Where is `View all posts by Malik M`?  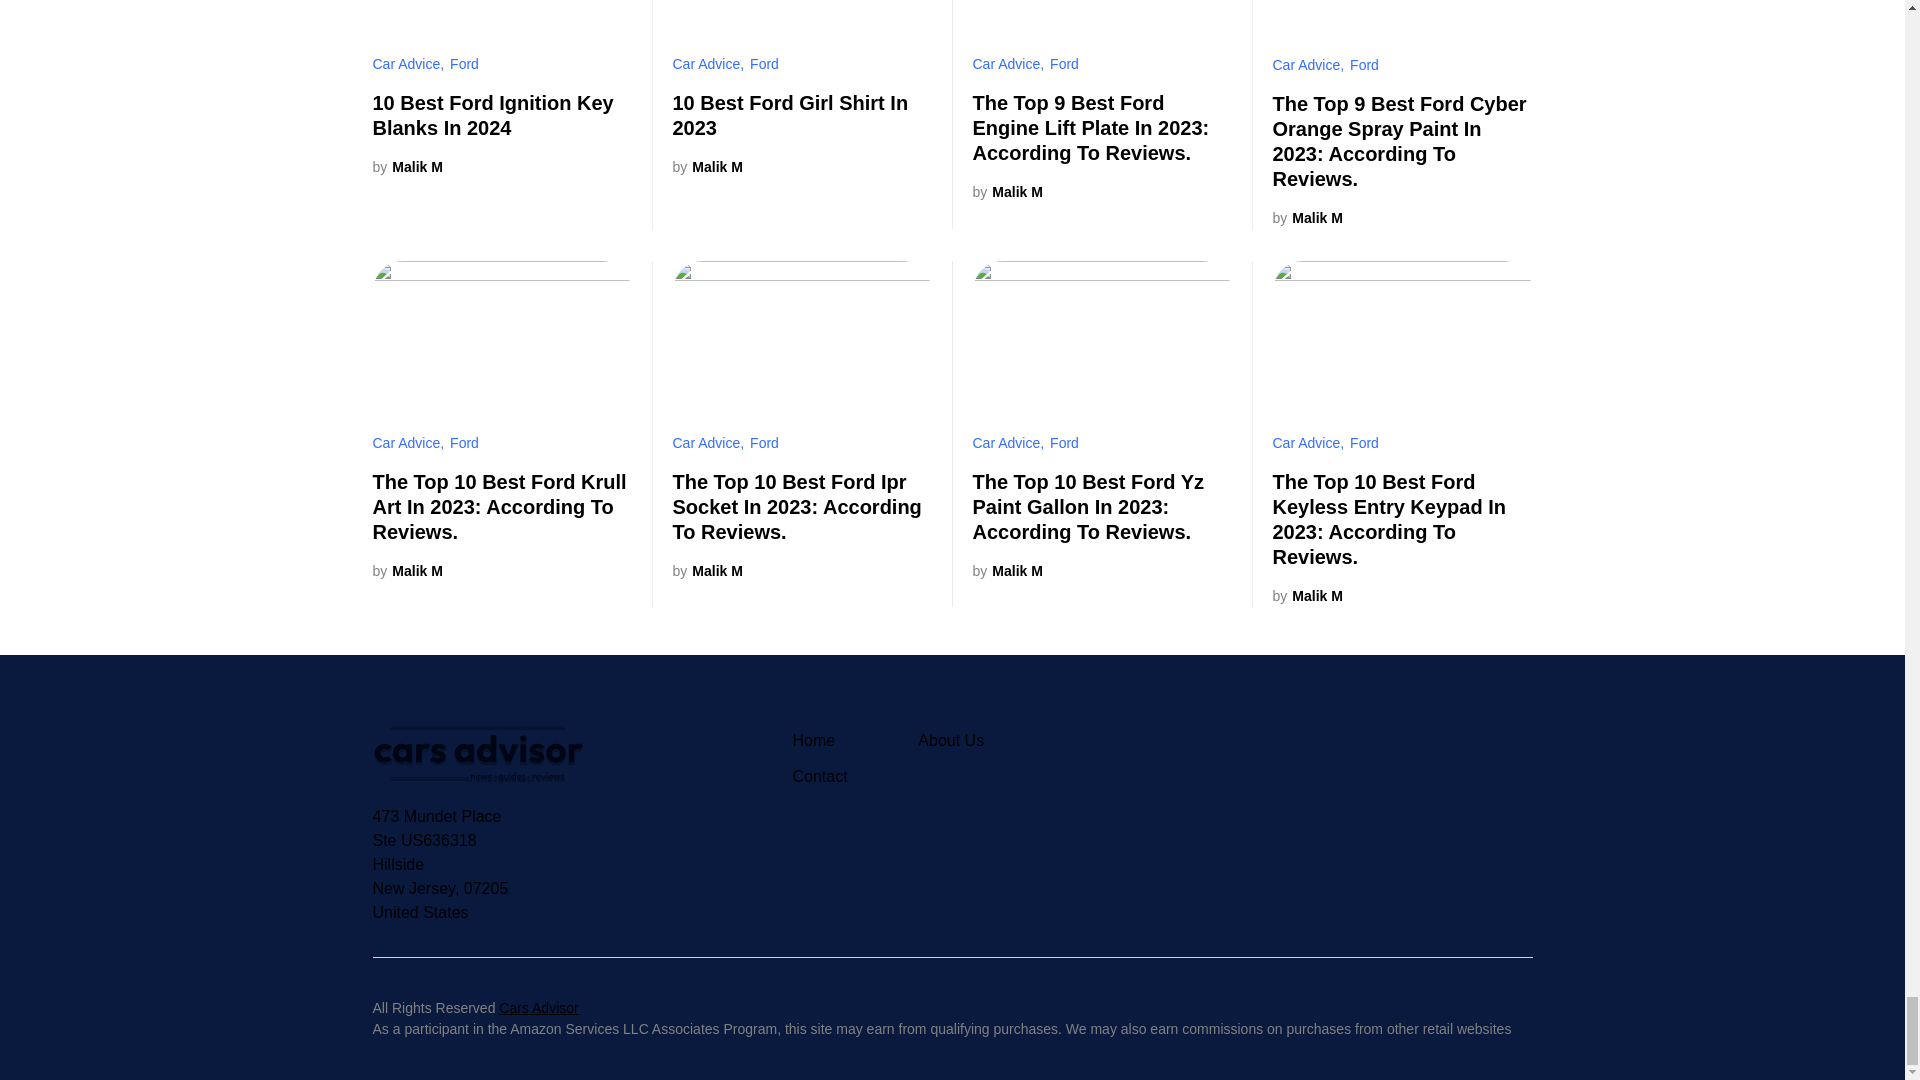 View all posts by Malik M is located at coordinates (1006, 571).